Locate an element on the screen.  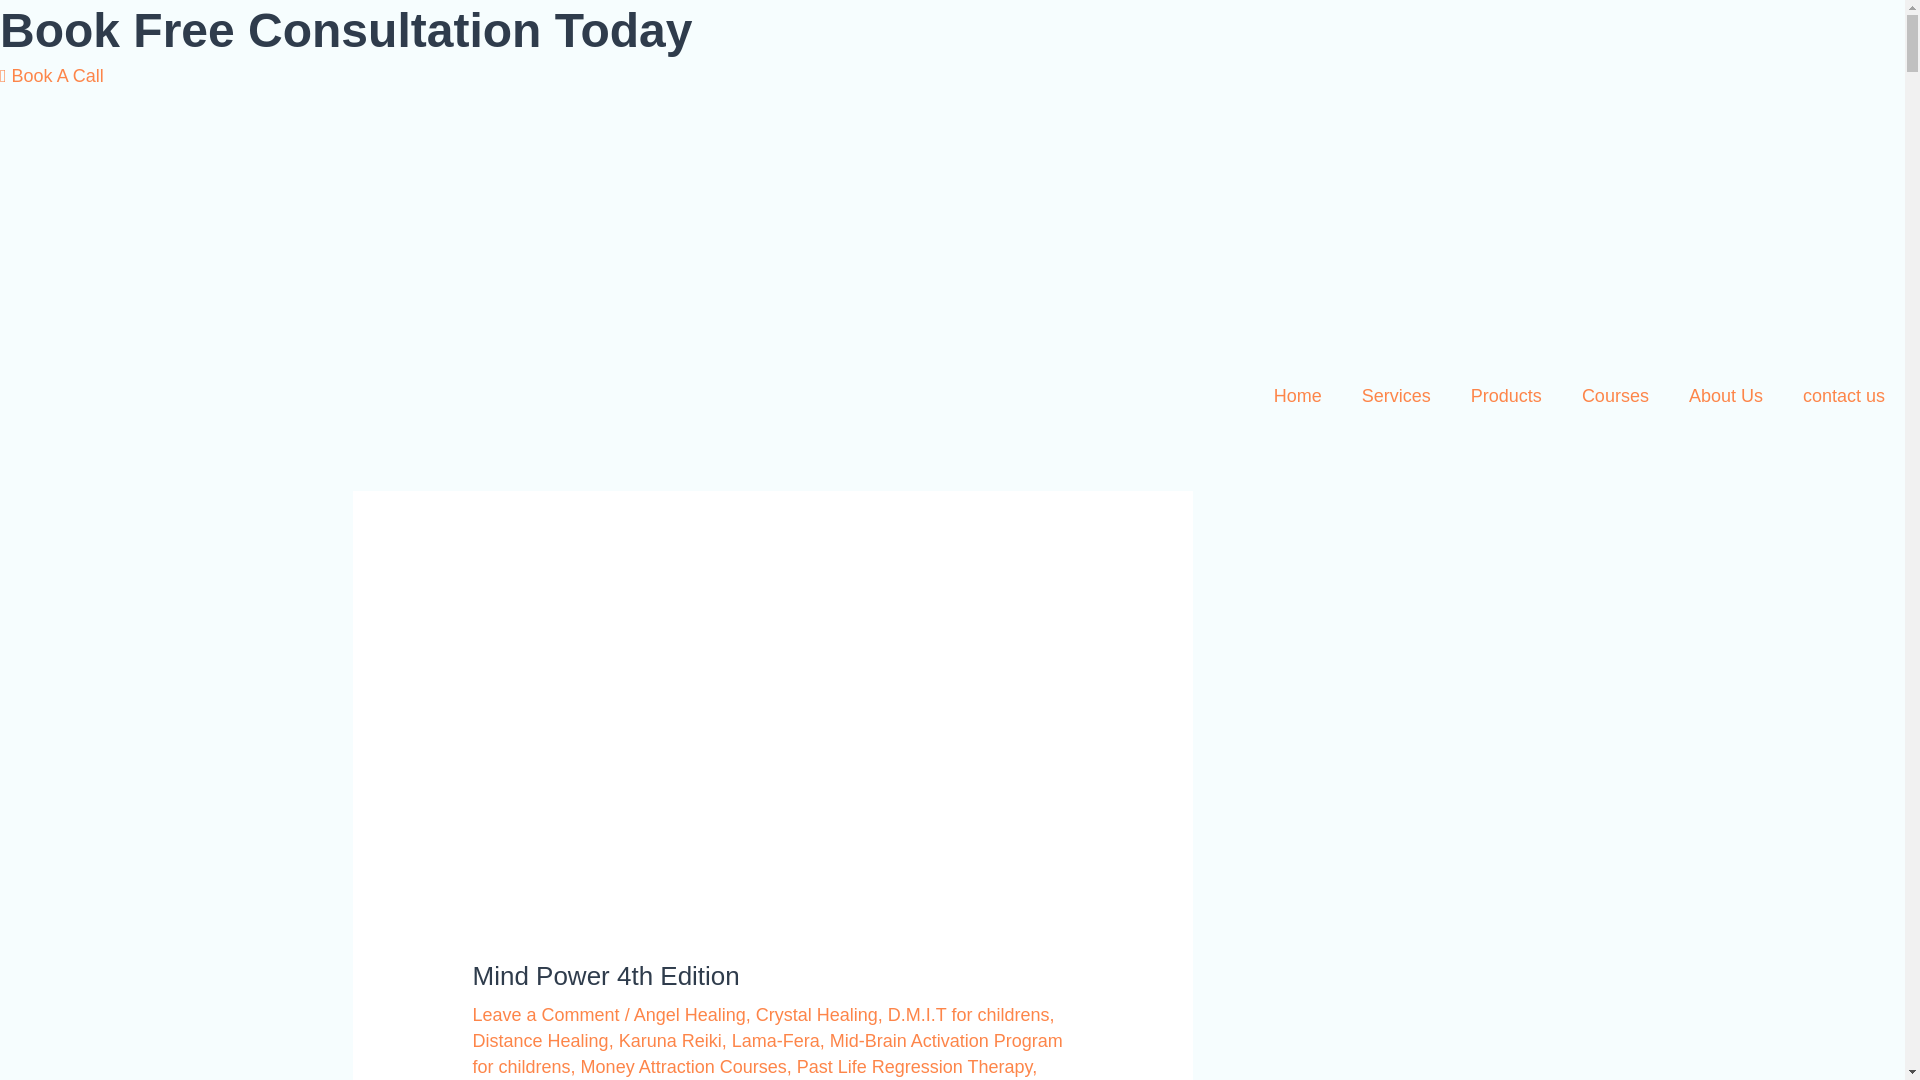
Home is located at coordinates (1298, 396).